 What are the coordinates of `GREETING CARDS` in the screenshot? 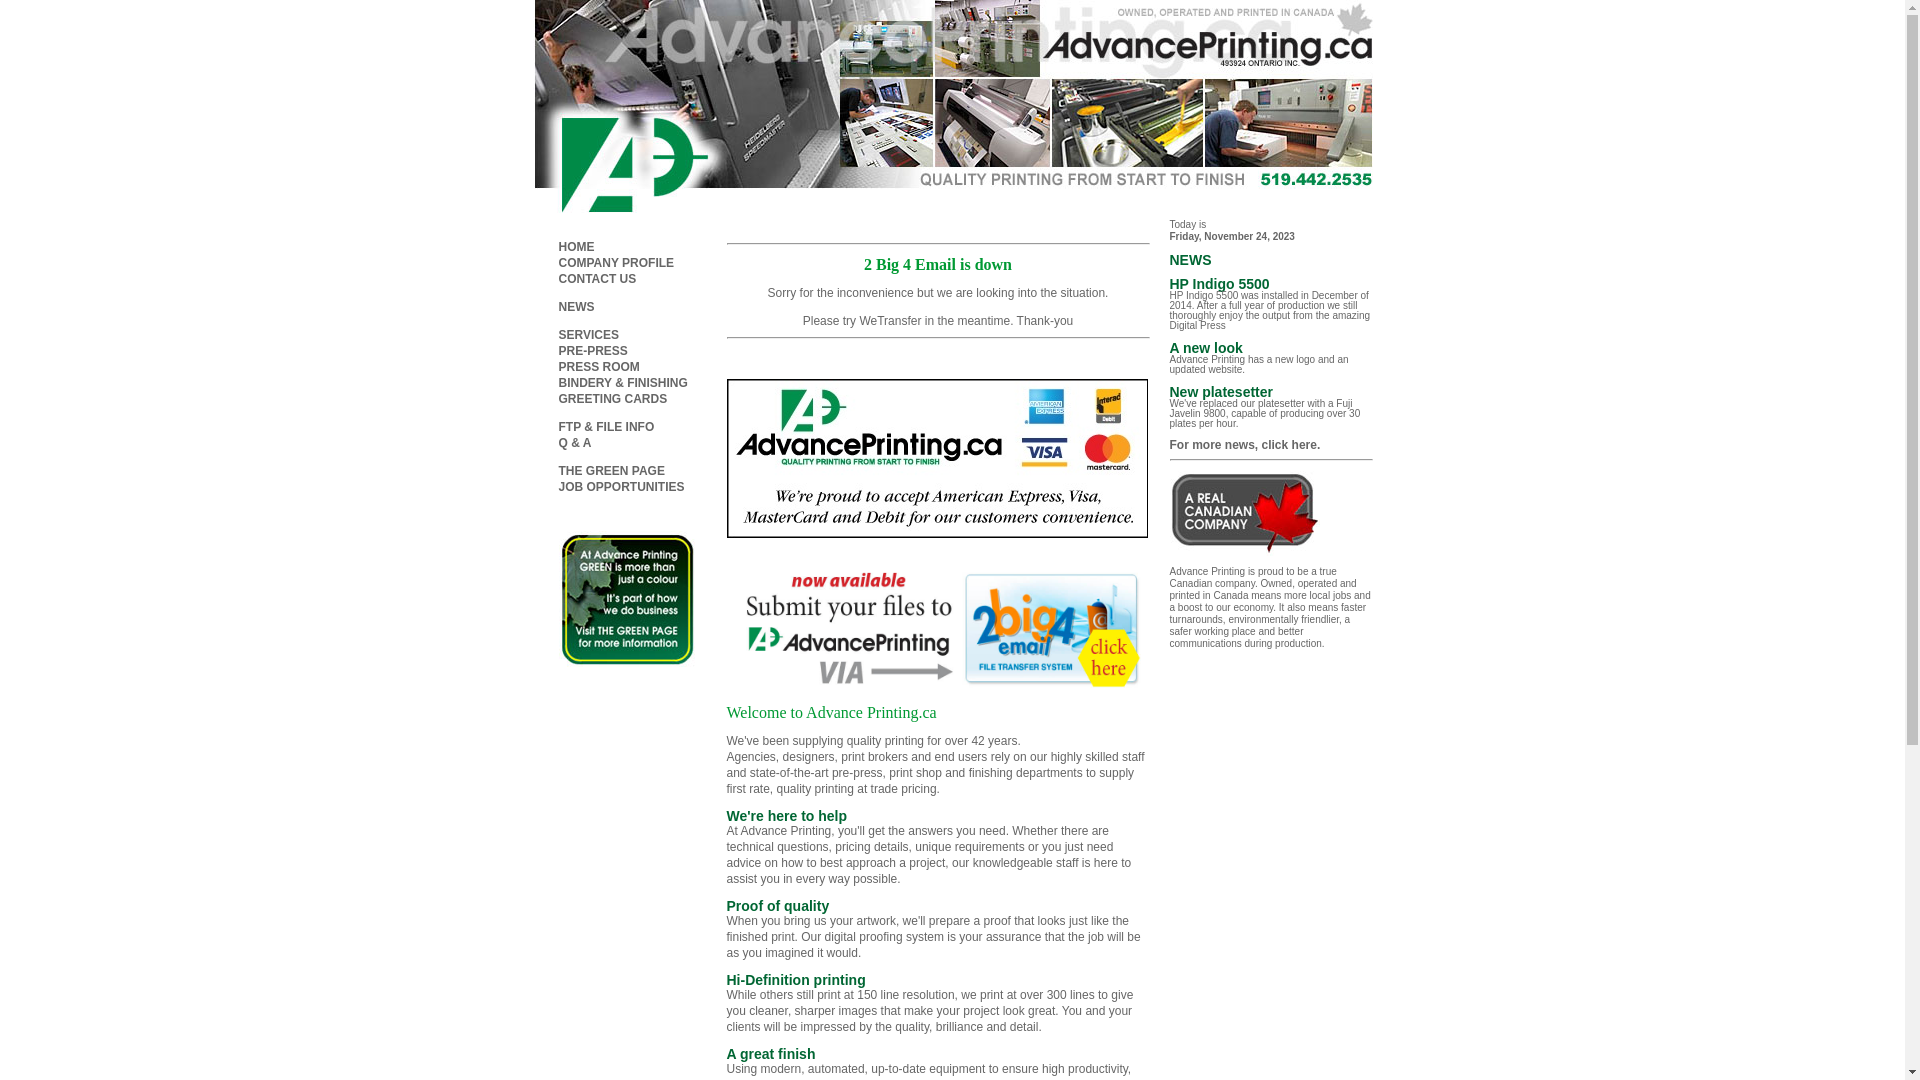 It's located at (612, 399).